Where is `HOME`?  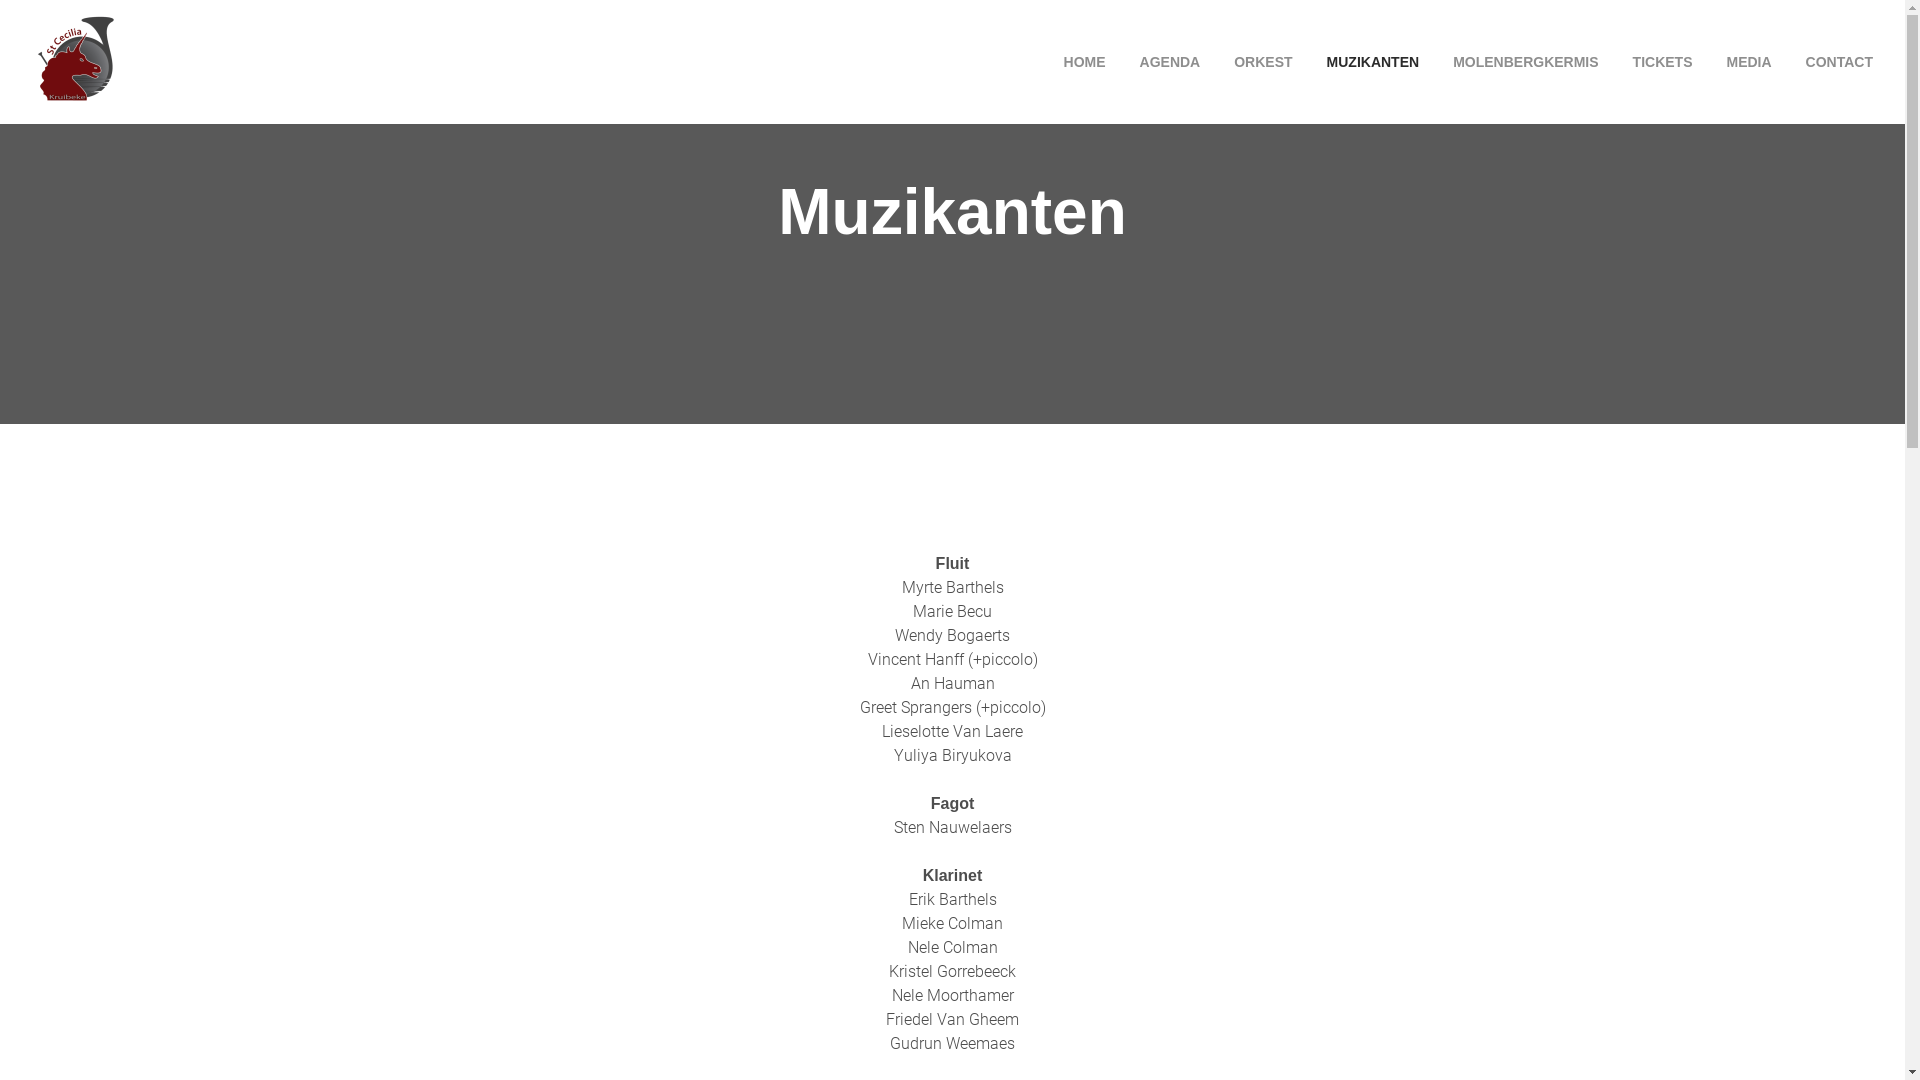
HOME is located at coordinates (1078, 62).